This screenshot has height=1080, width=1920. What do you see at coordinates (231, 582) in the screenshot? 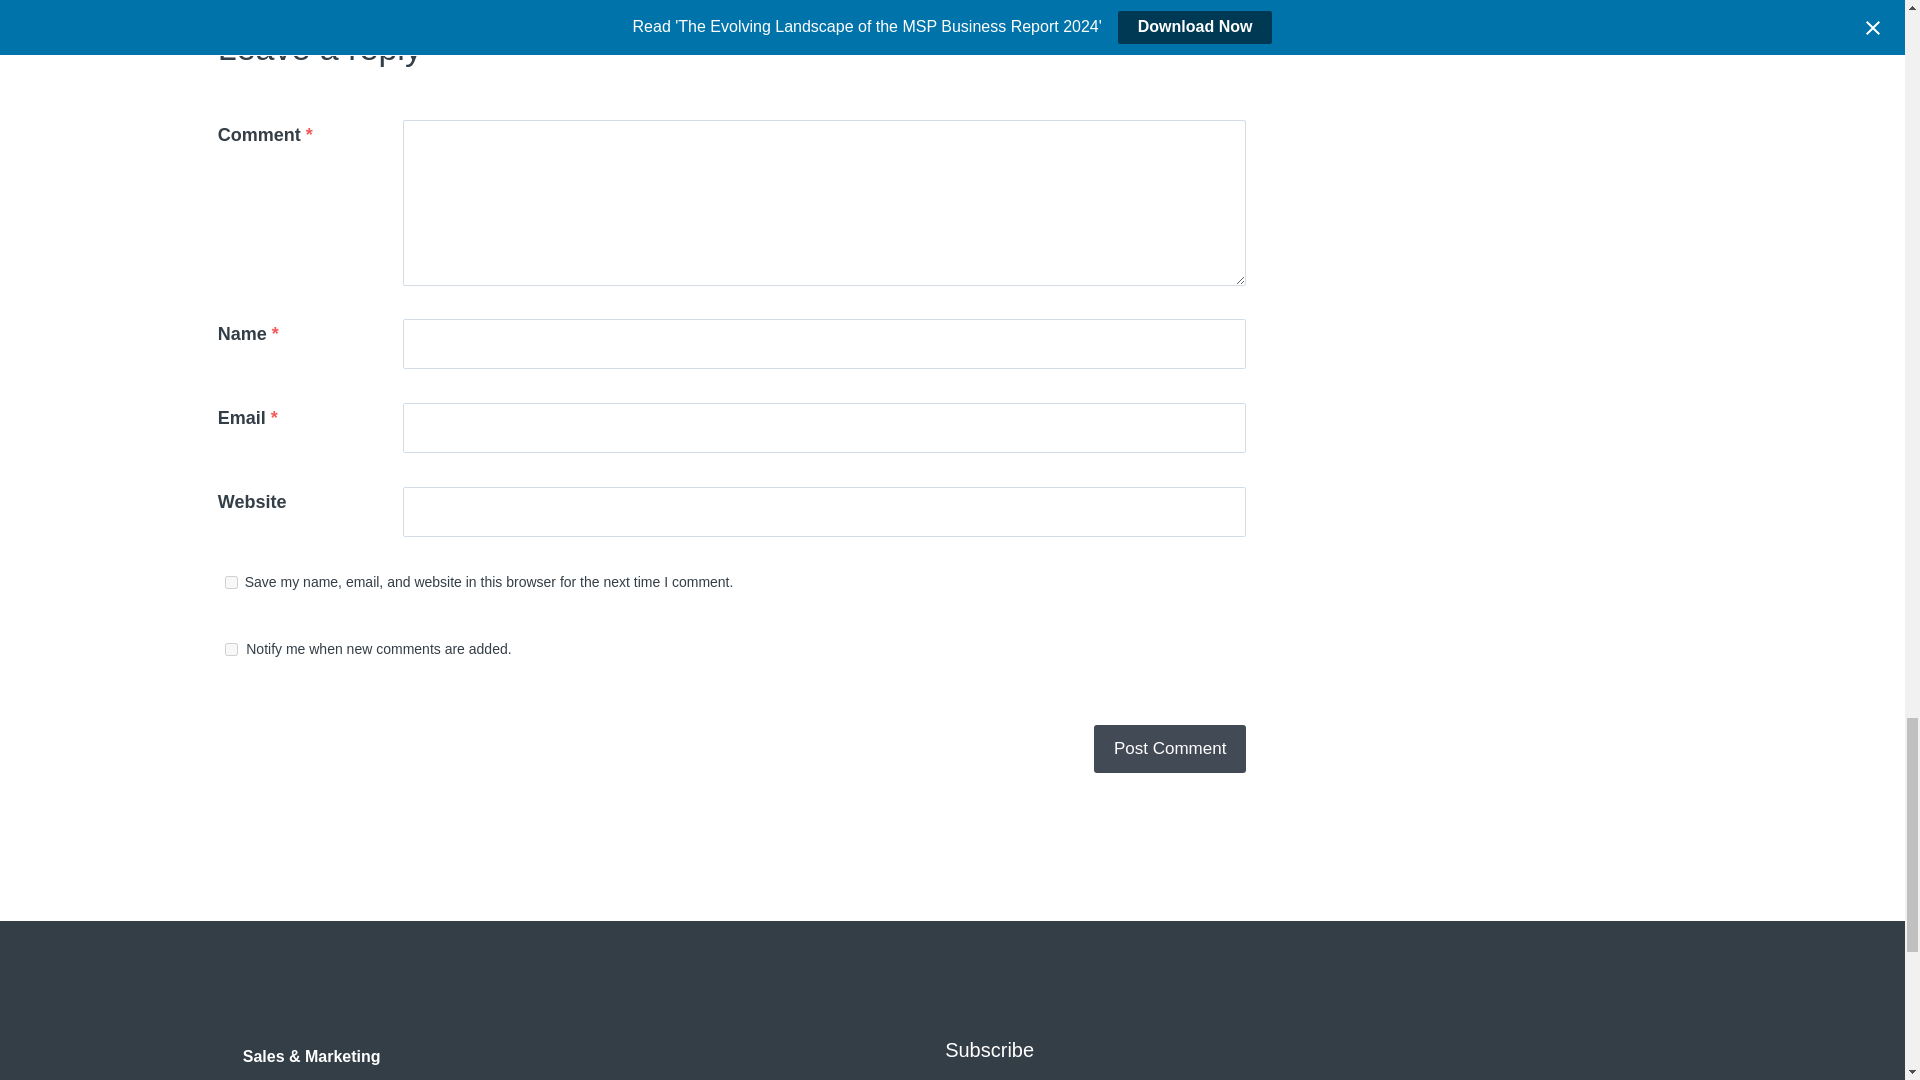
I see `yes` at bounding box center [231, 582].